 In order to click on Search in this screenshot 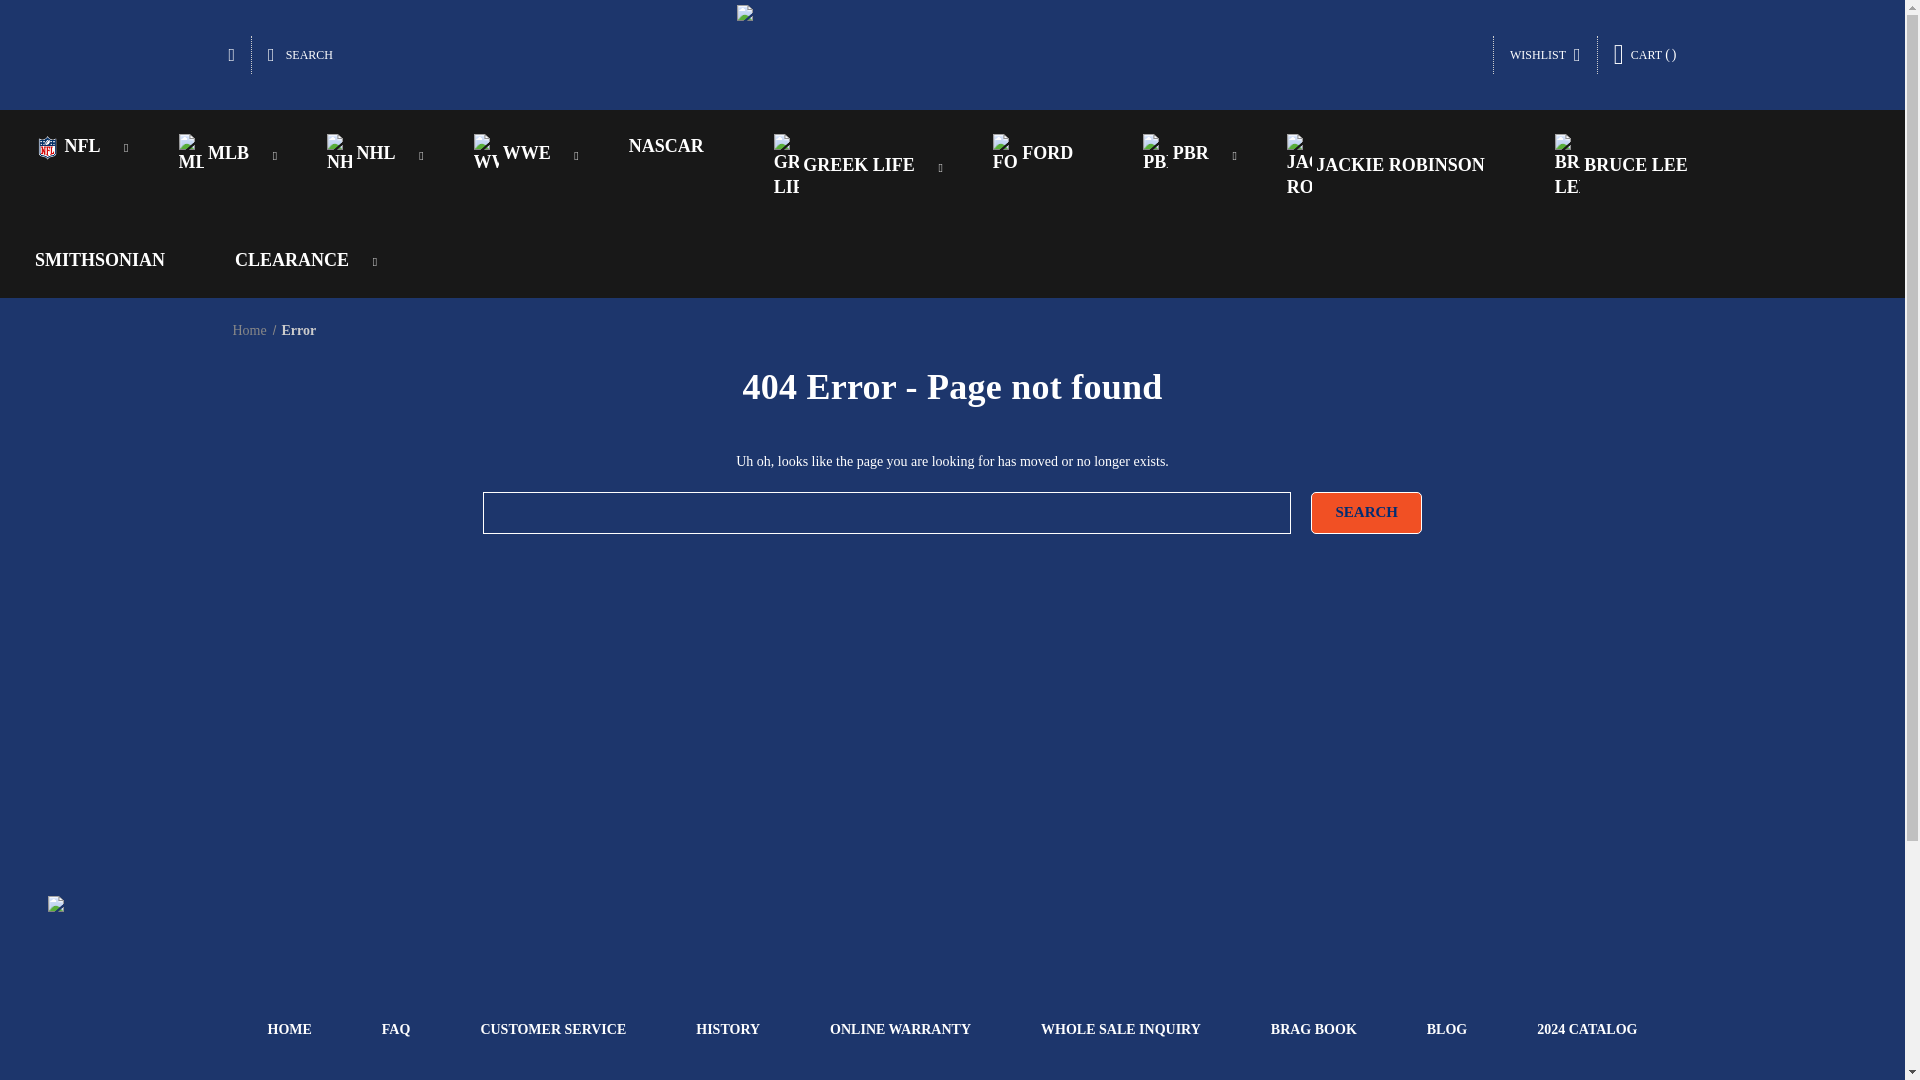, I will do `click(1366, 512)`.